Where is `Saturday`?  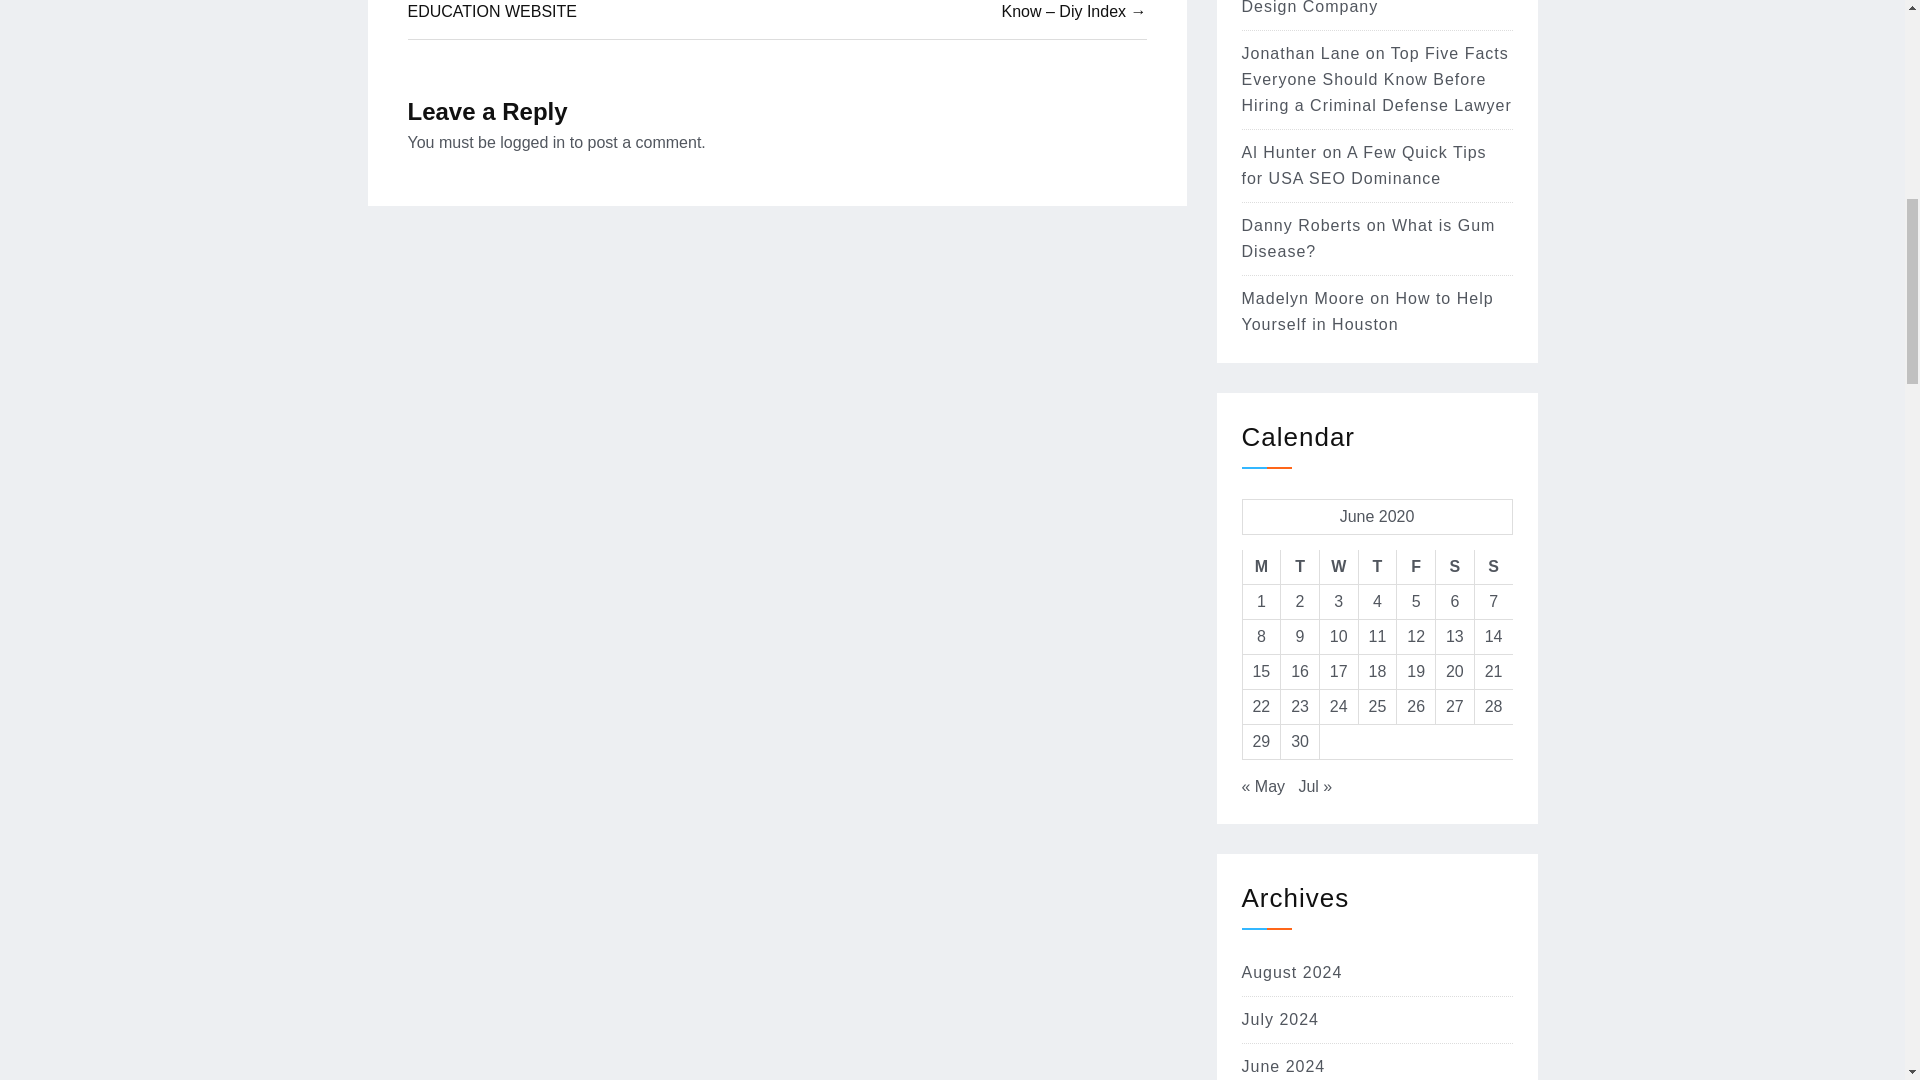
Saturday is located at coordinates (1454, 567).